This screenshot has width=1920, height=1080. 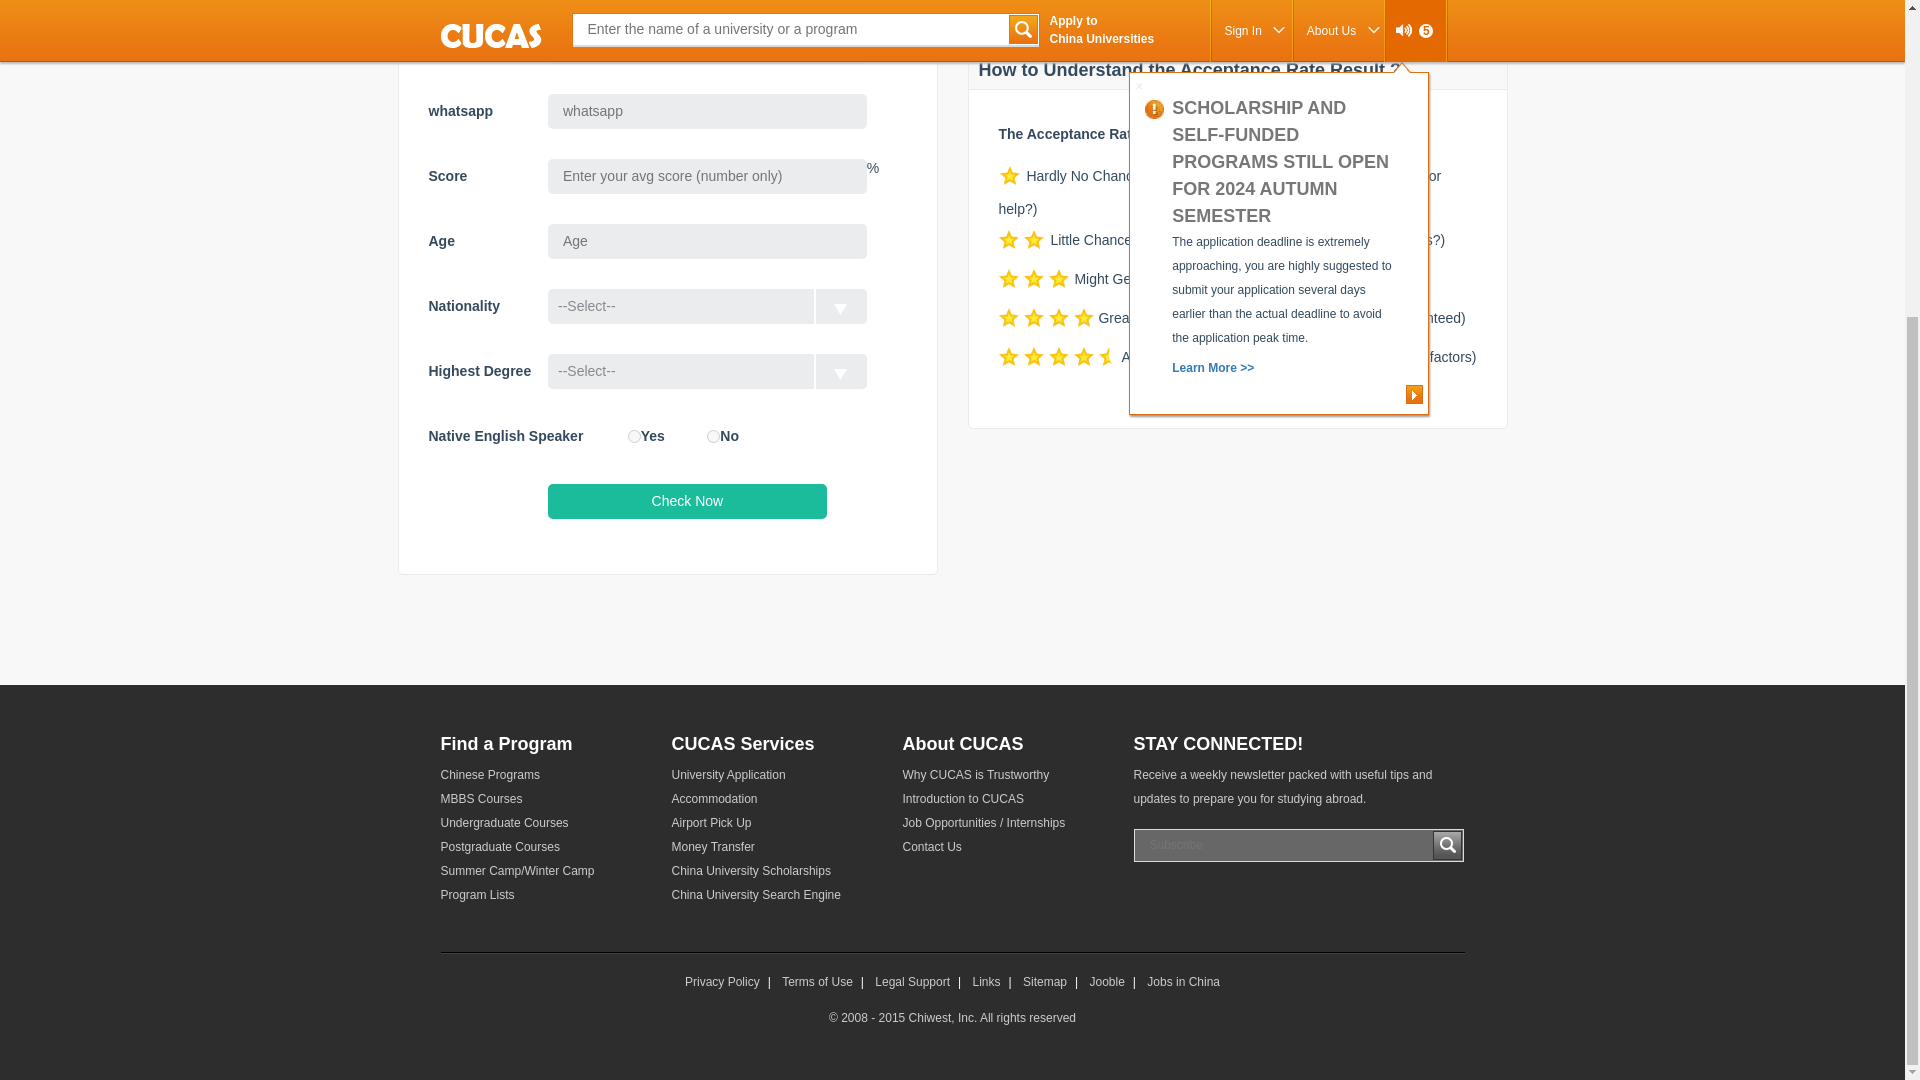 What do you see at coordinates (542, 846) in the screenshot?
I see `Postgraduate Courses` at bounding box center [542, 846].